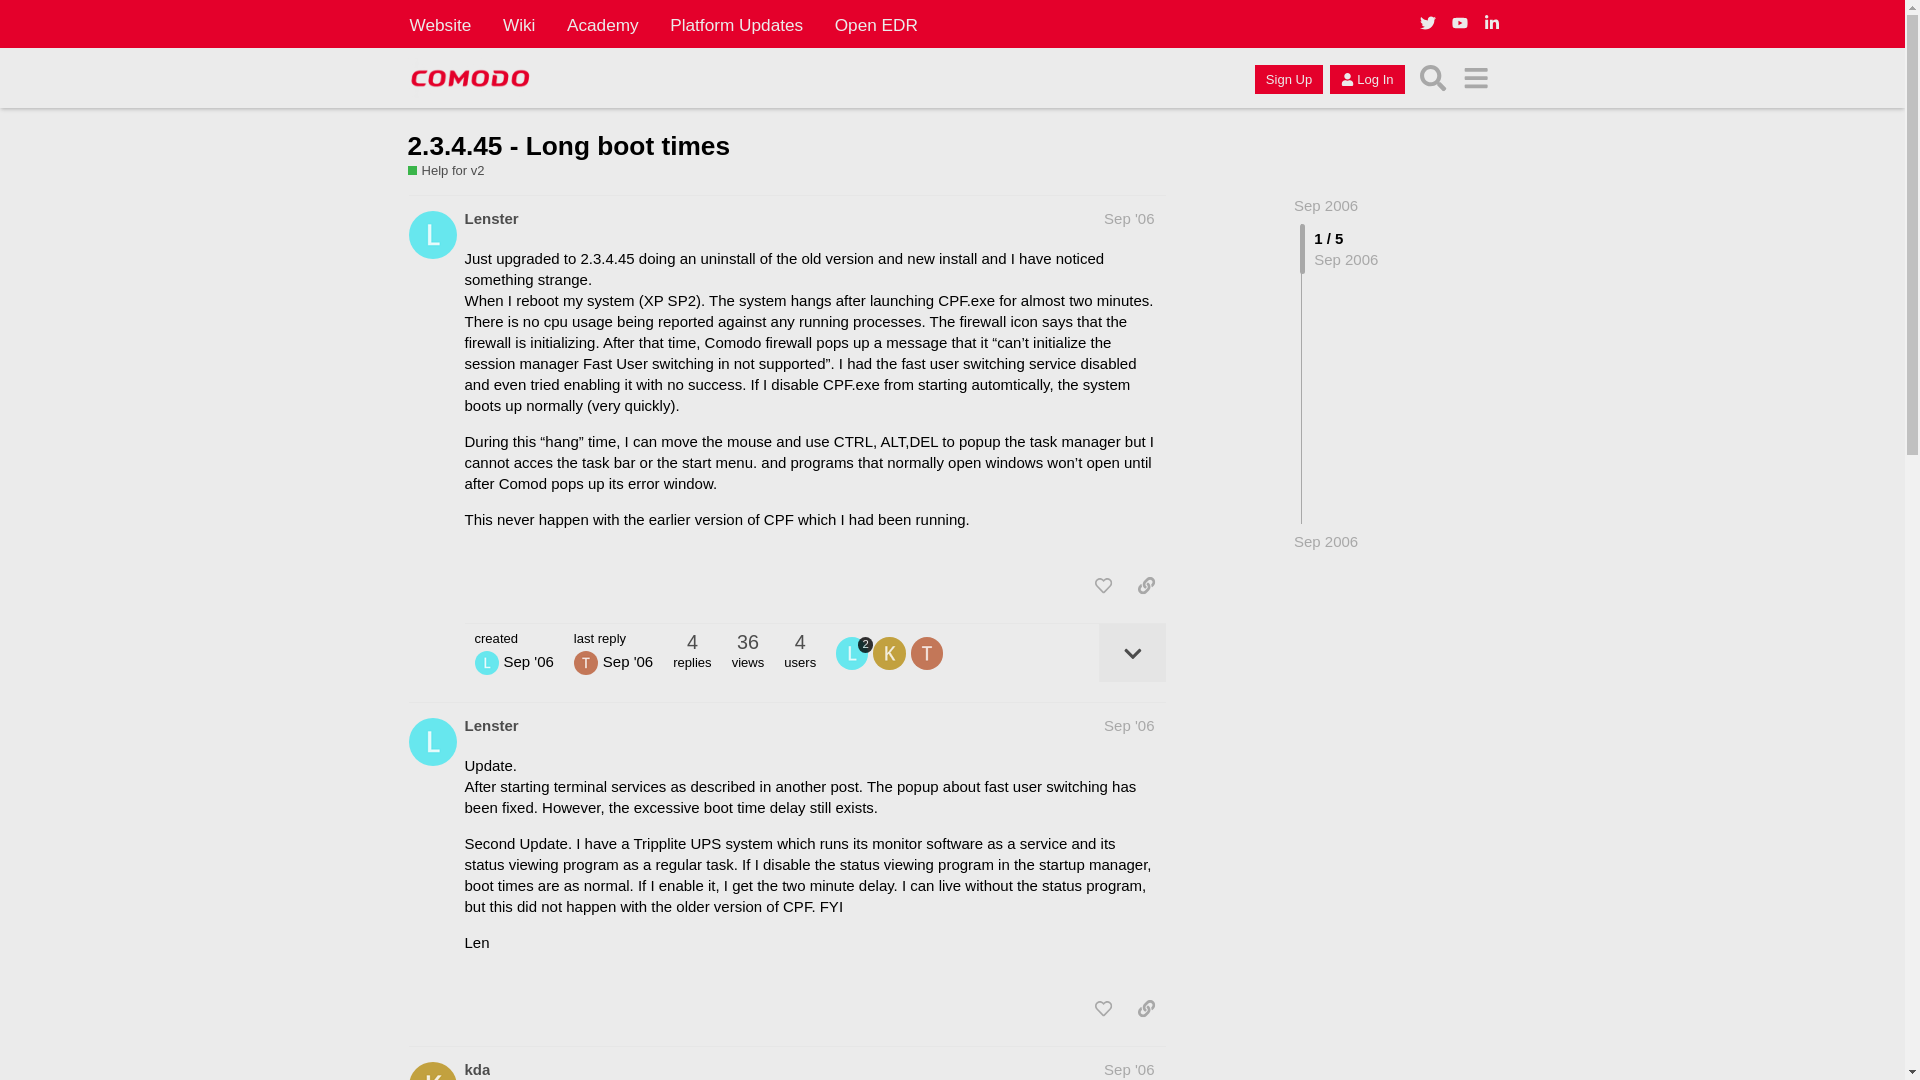 This screenshot has width=1920, height=1080. Describe the element at coordinates (1288, 78) in the screenshot. I see `Sign Up` at that location.